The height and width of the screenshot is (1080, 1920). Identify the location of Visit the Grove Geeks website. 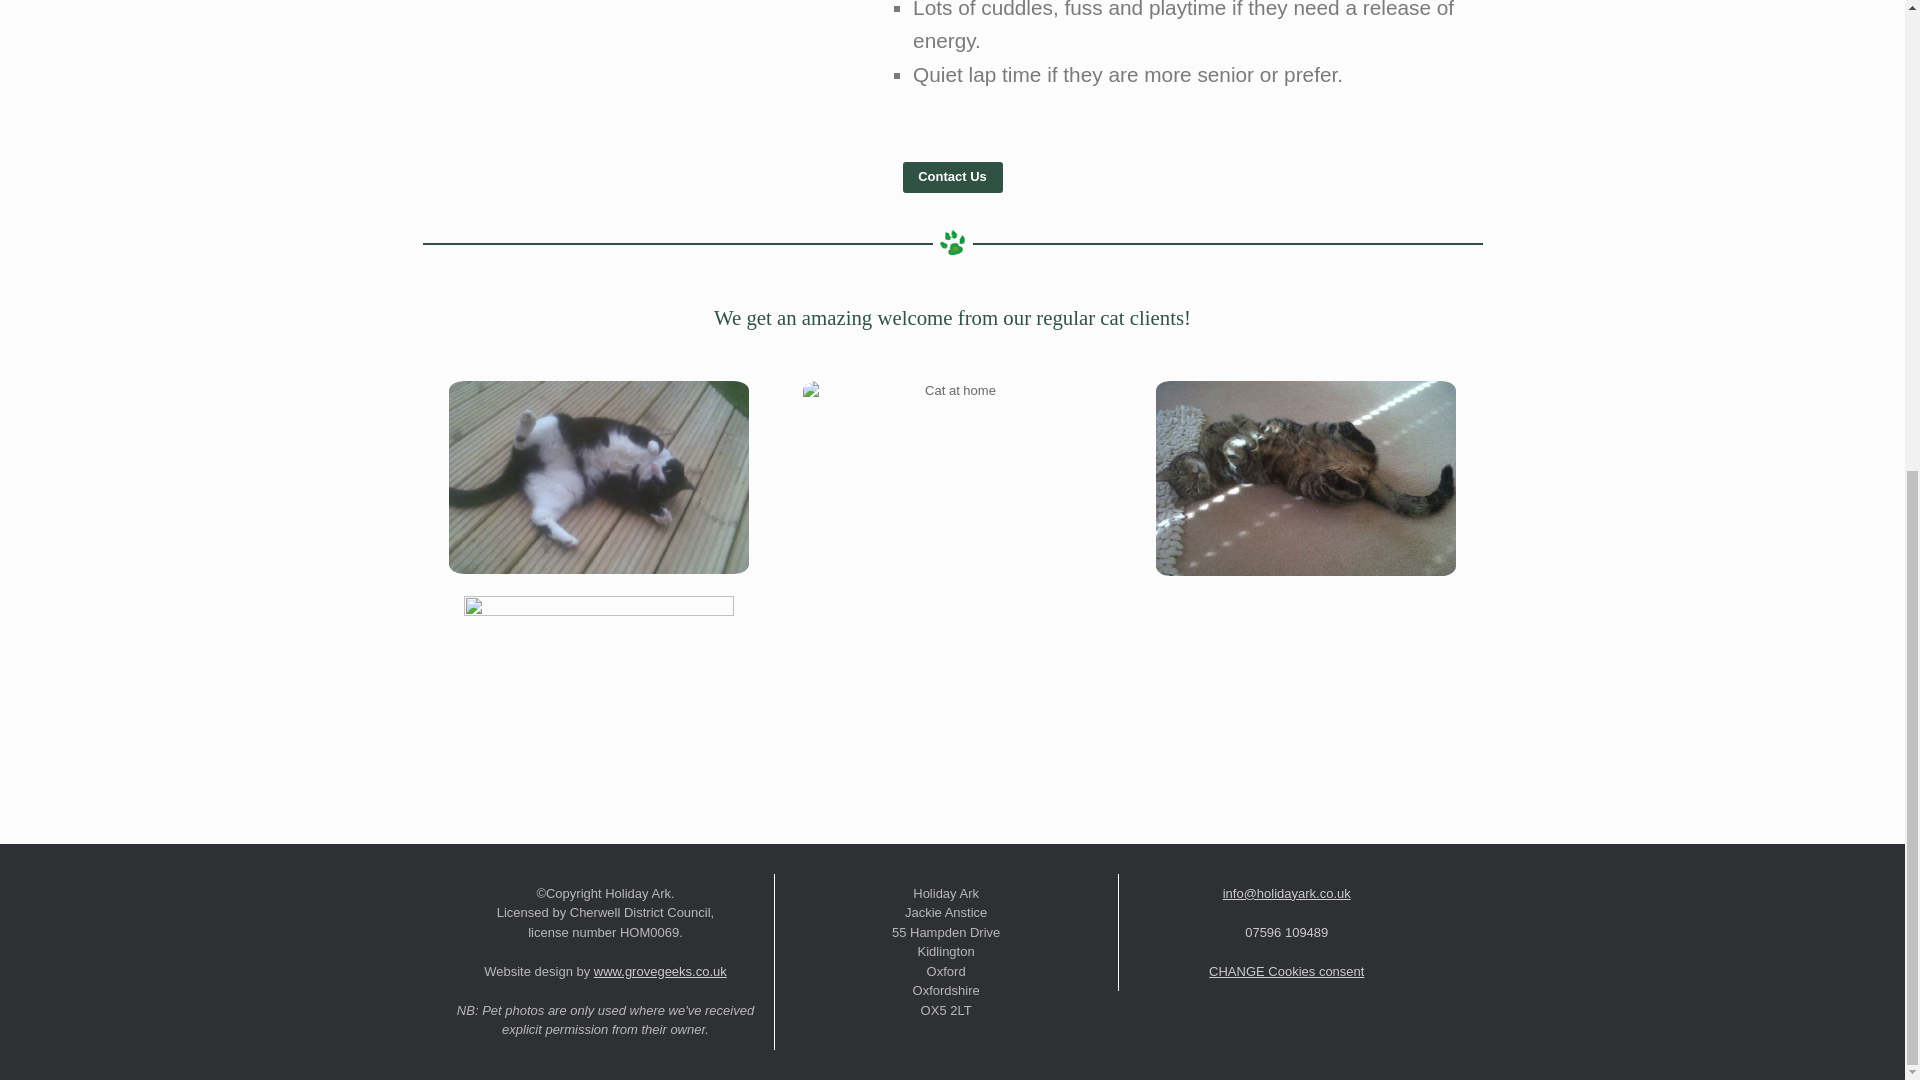
(660, 971).